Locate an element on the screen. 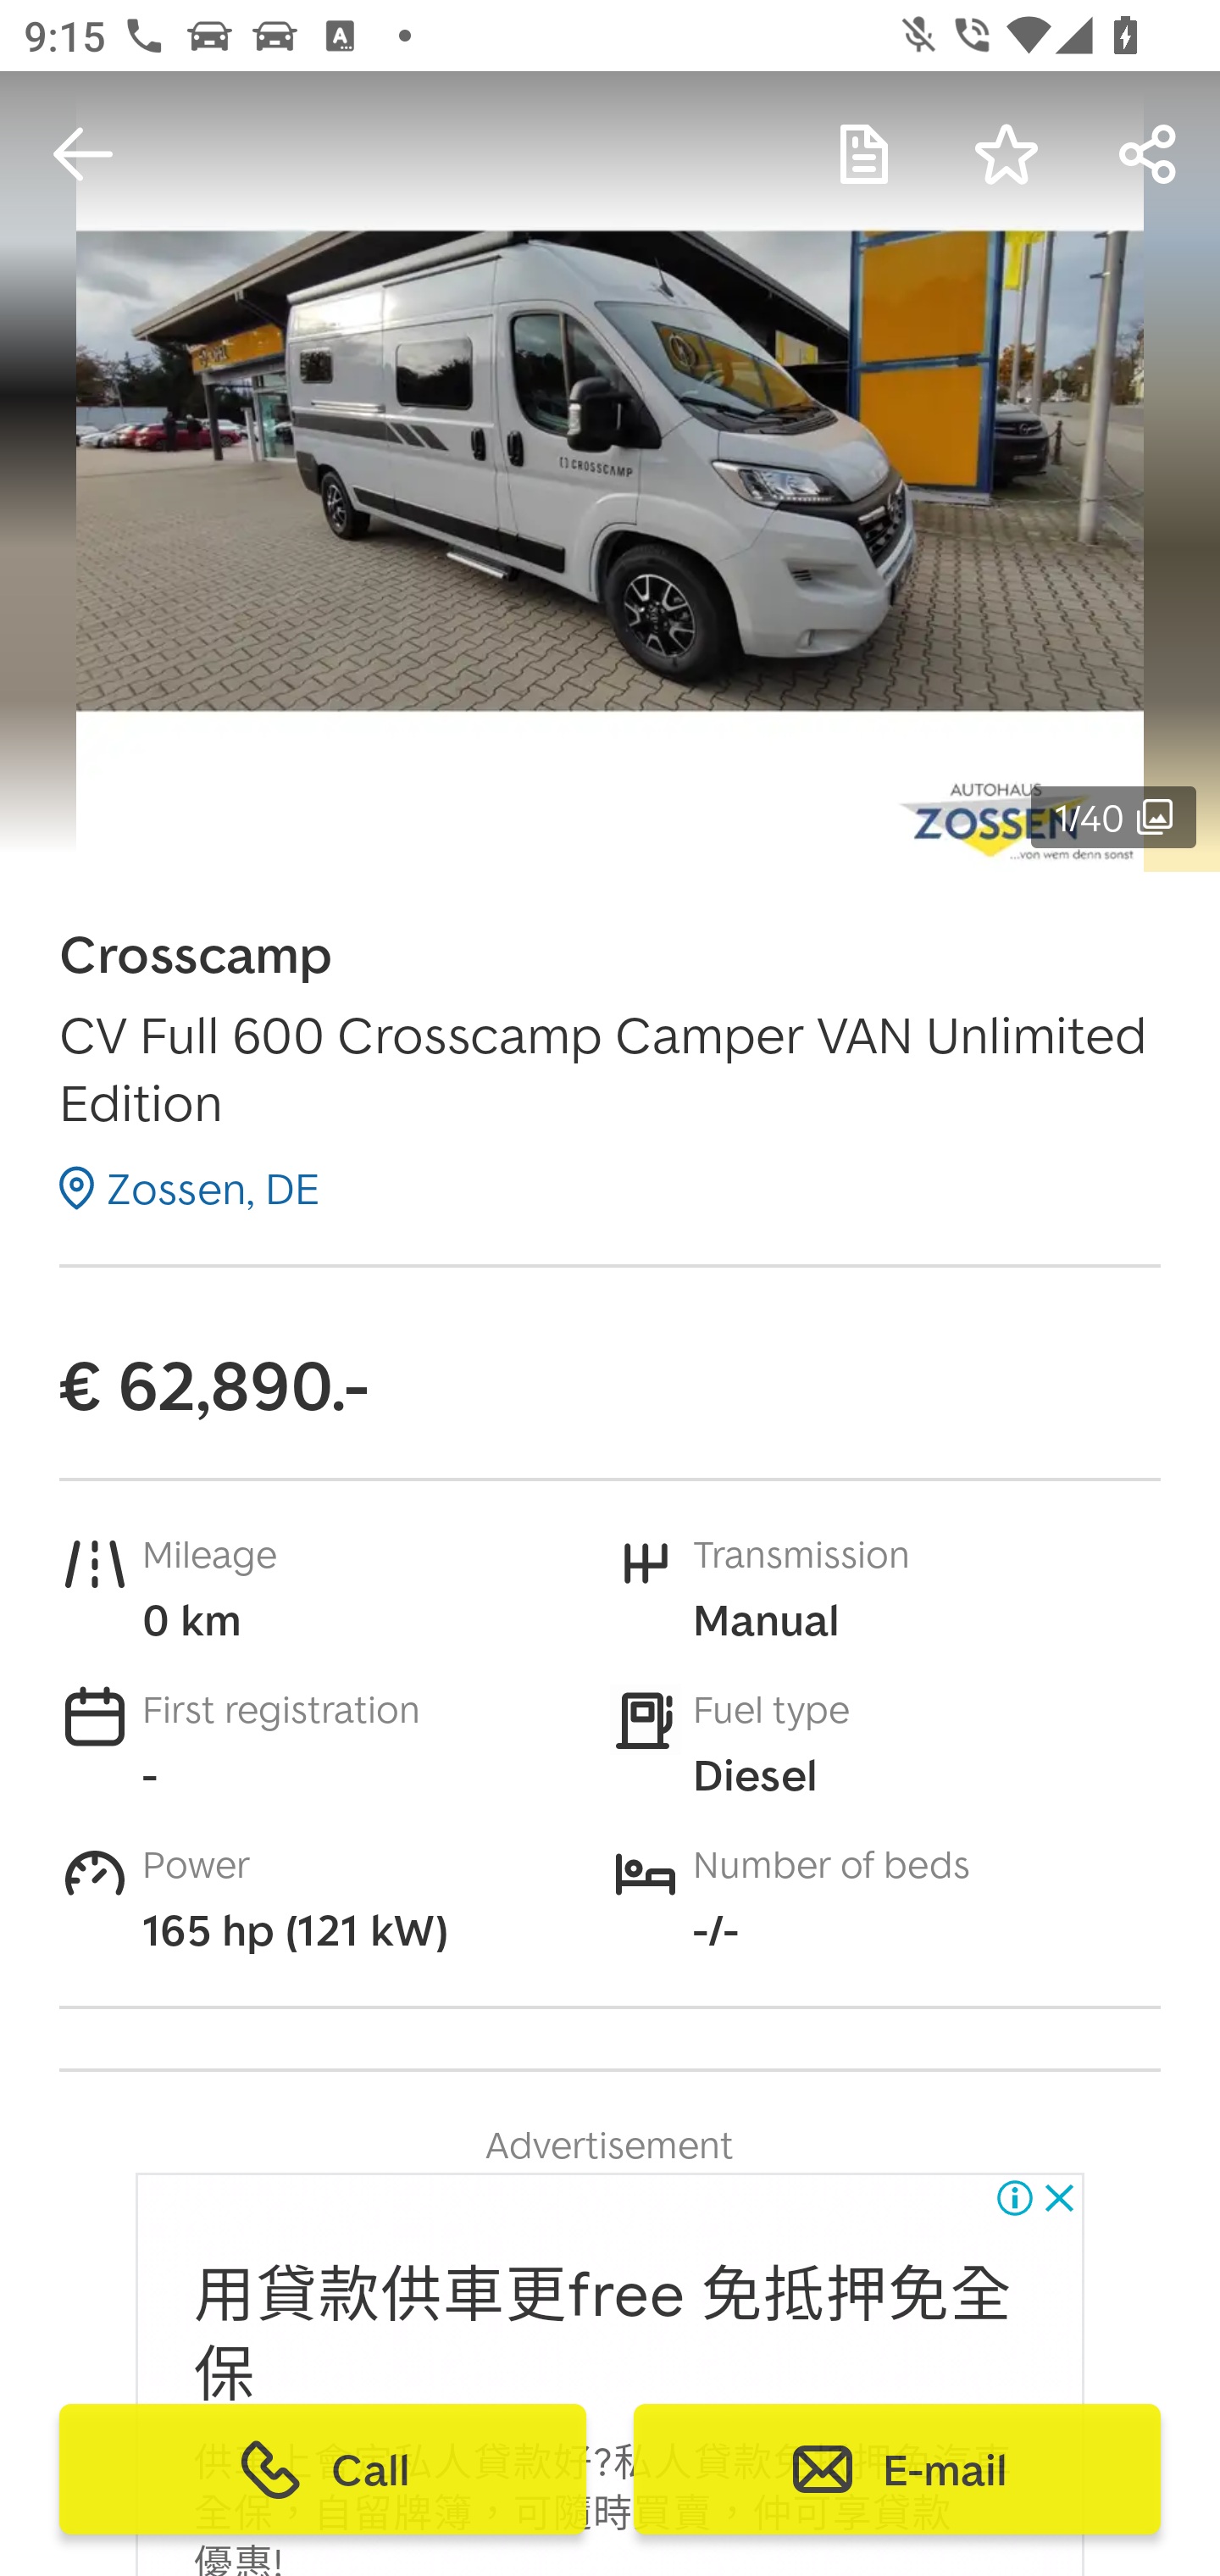 This screenshot has height=2576, width=1220. Call is located at coordinates (323, 2469).